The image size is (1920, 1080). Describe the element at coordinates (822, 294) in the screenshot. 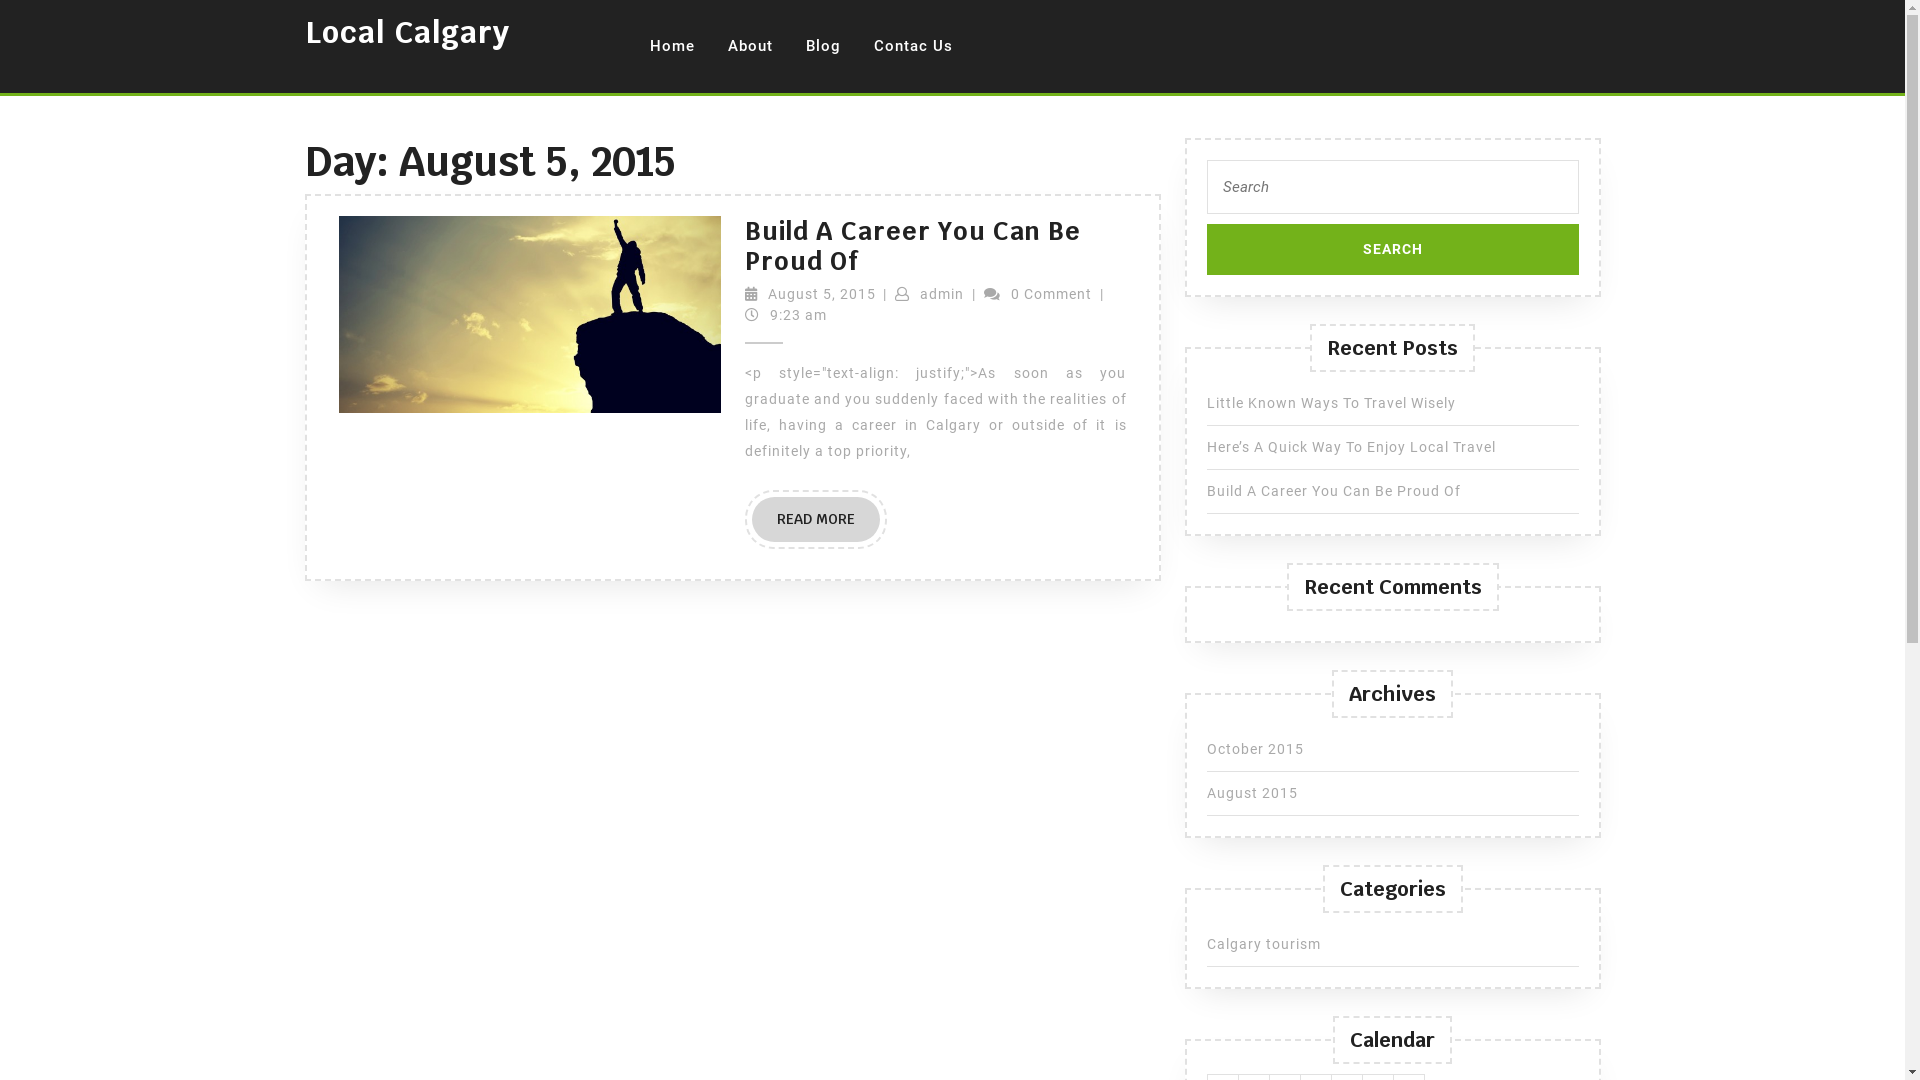

I see `August 5, 2015
August 5, 2015` at that location.